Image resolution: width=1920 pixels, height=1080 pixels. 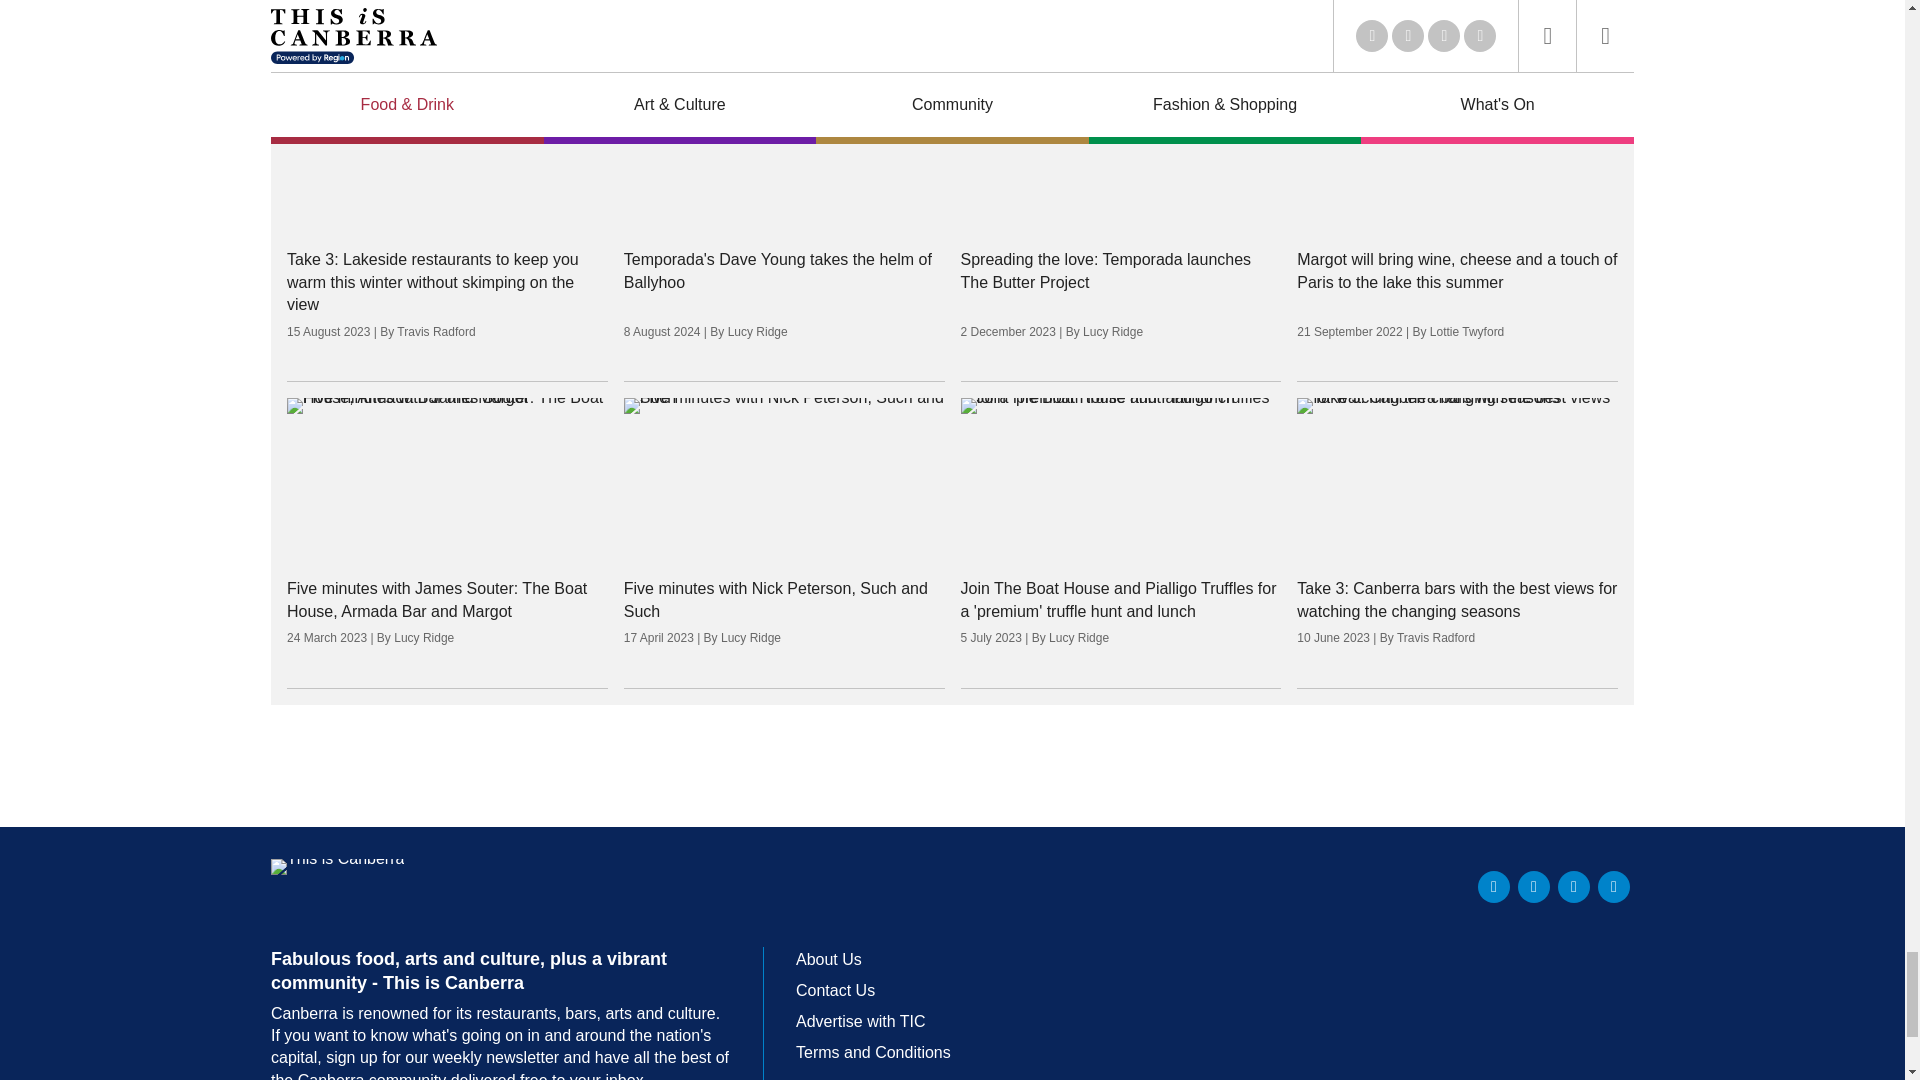 What do you see at coordinates (1534, 886) in the screenshot?
I see `Facebook` at bounding box center [1534, 886].